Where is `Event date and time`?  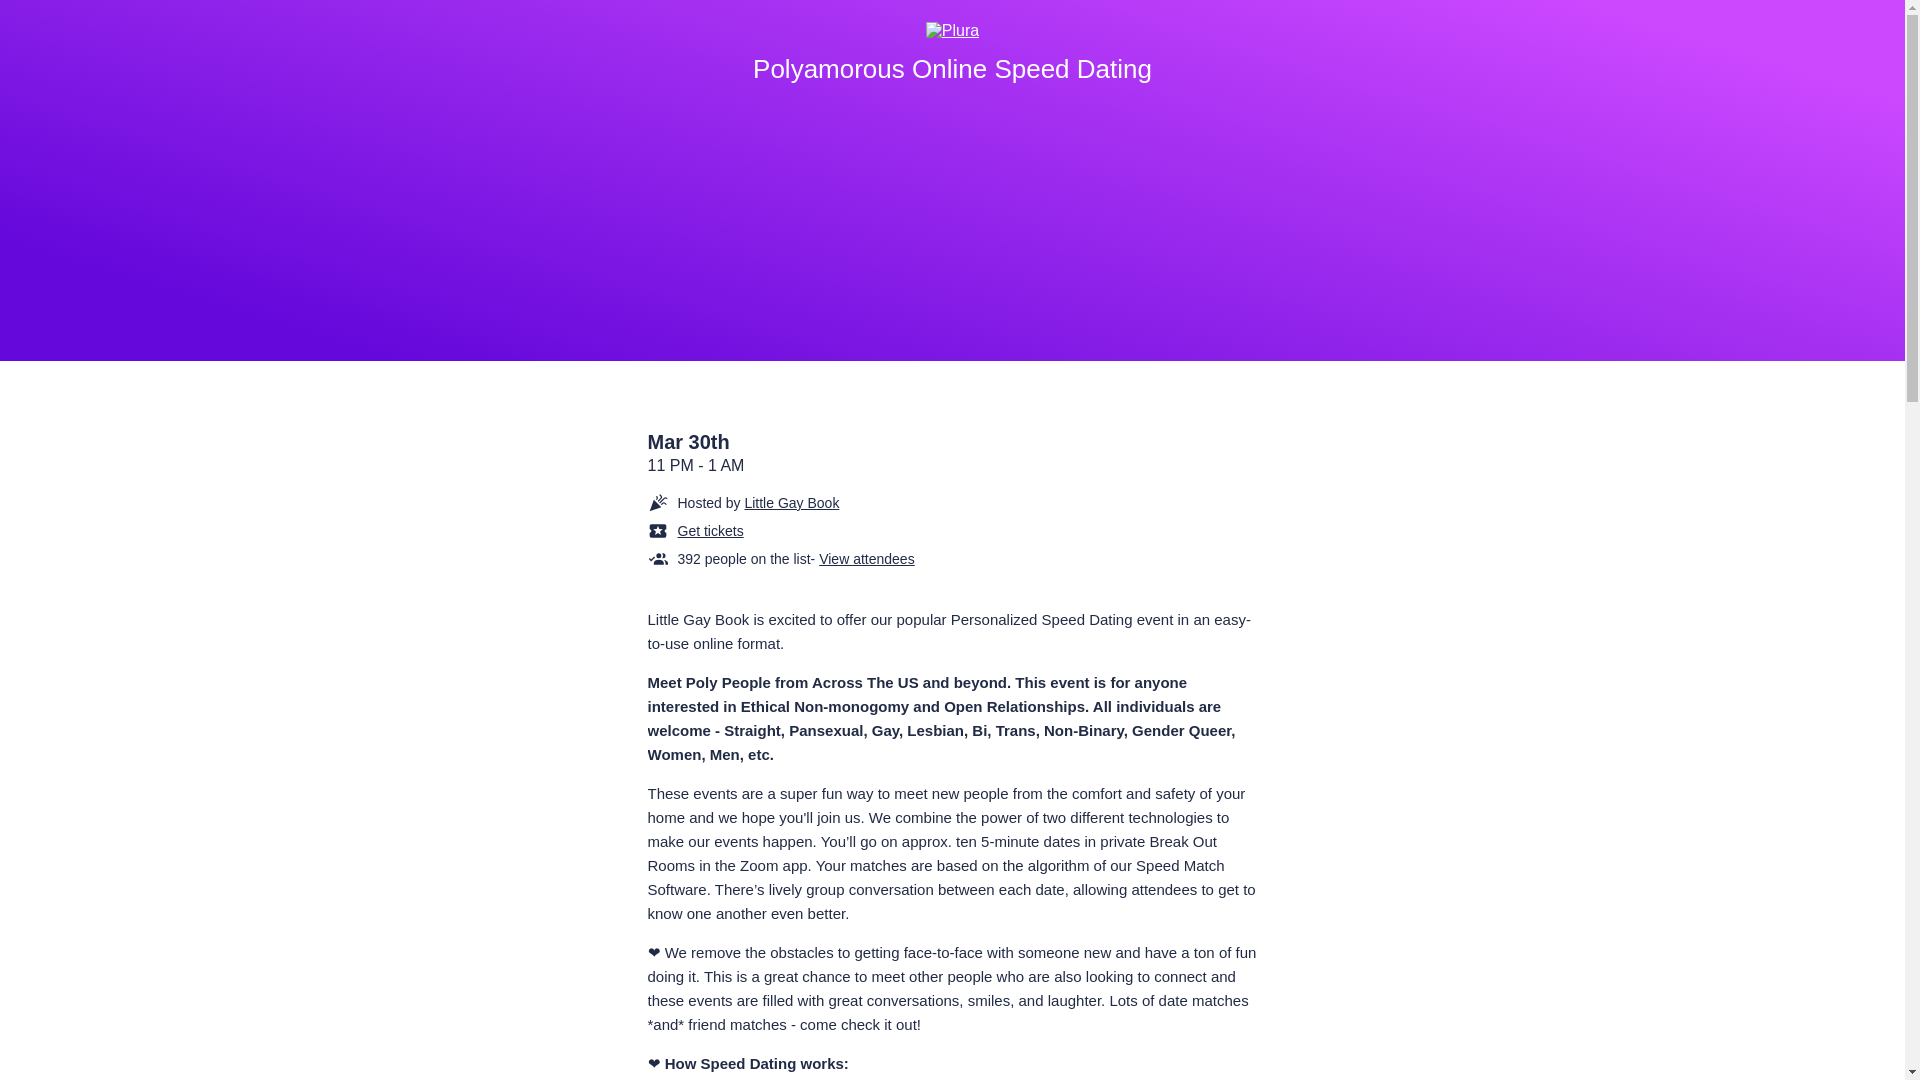
Event date and time is located at coordinates (952, 454).